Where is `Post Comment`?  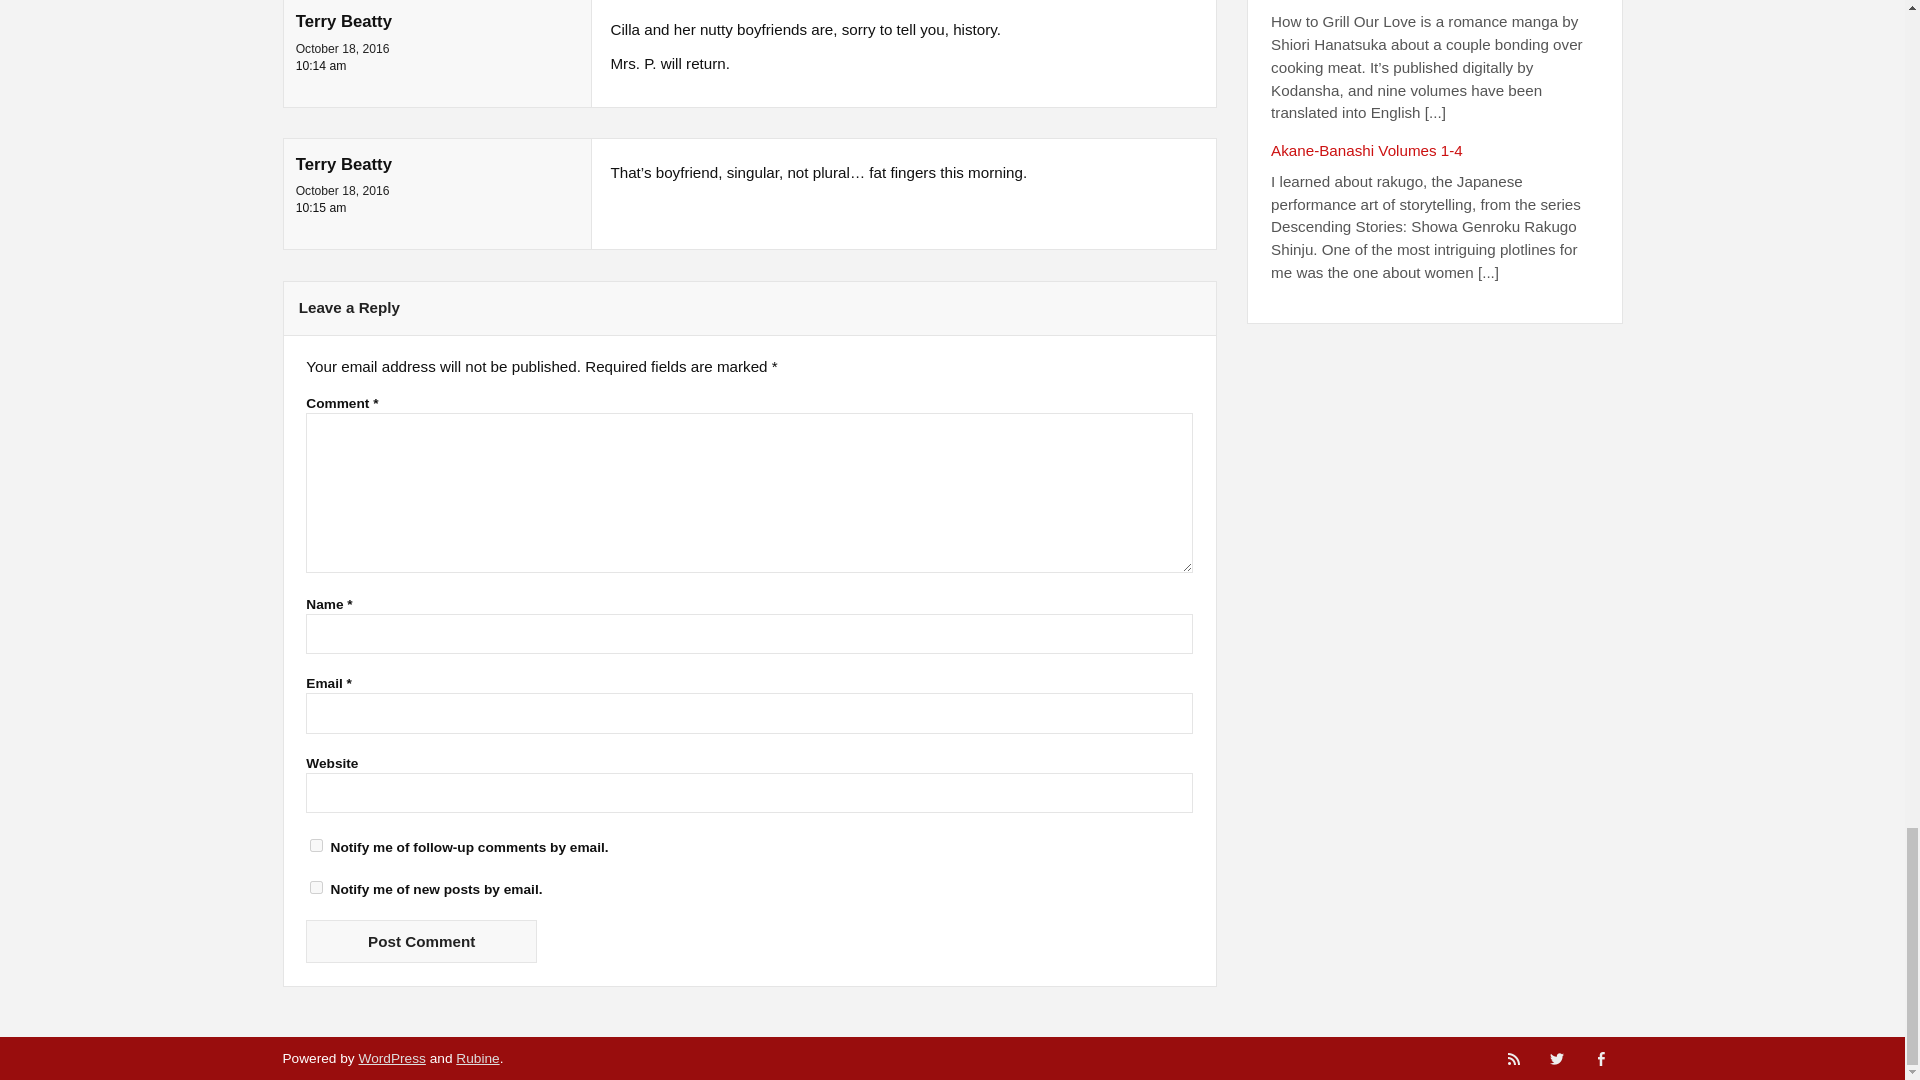
Post Comment is located at coordinates (421, 942).